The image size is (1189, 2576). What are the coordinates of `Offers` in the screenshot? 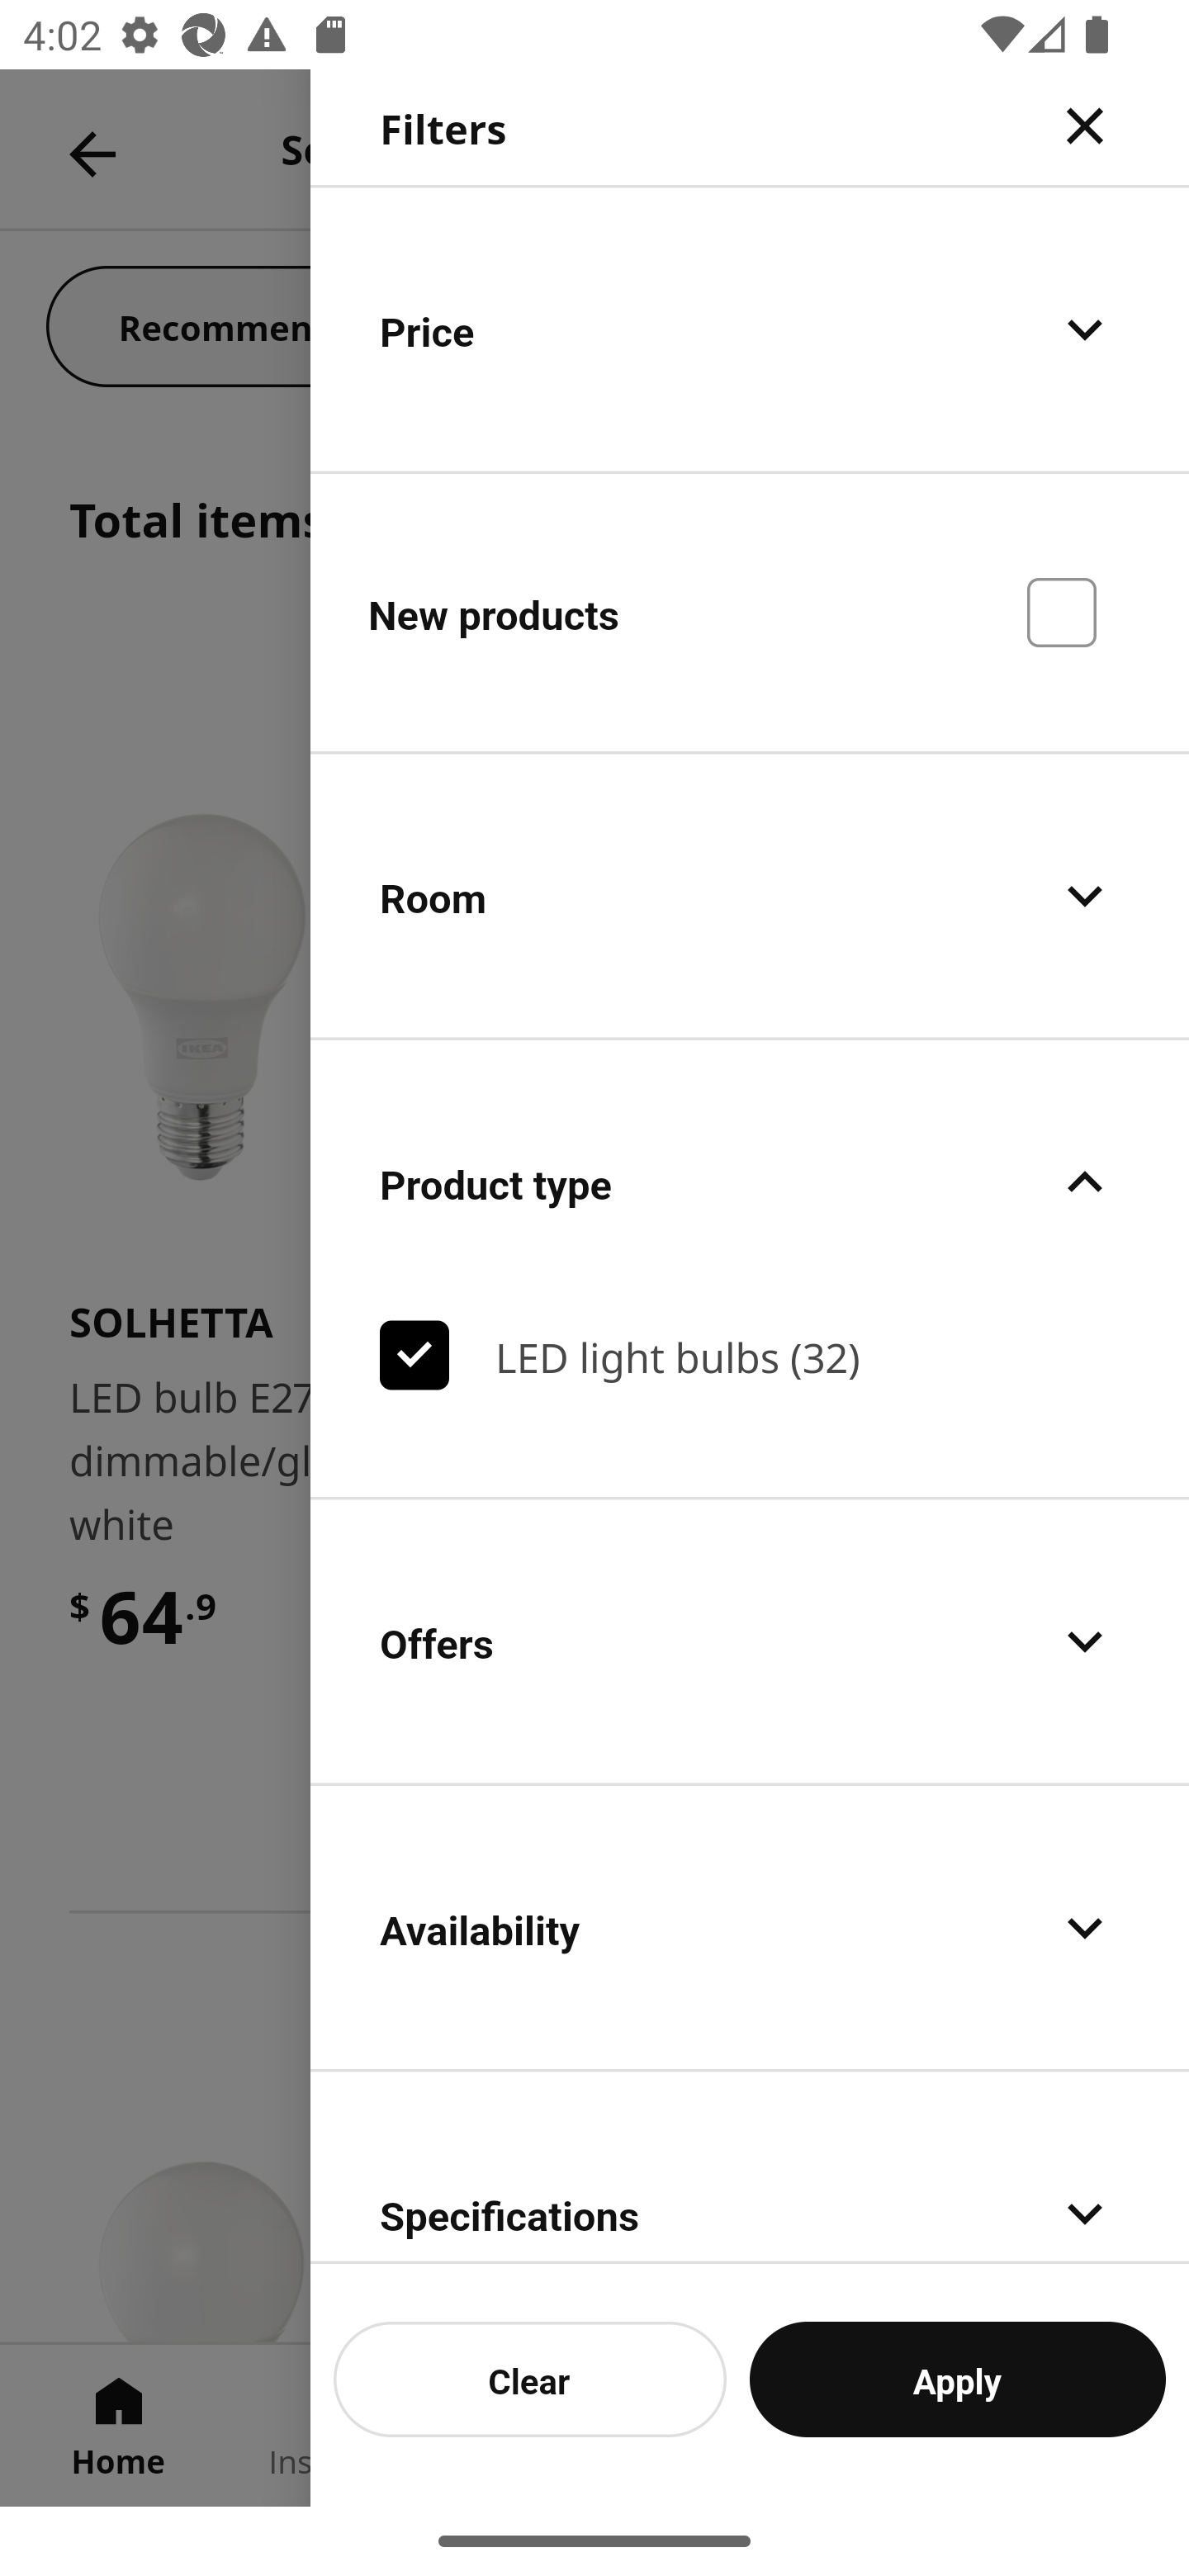 It's located at (750, 1640).